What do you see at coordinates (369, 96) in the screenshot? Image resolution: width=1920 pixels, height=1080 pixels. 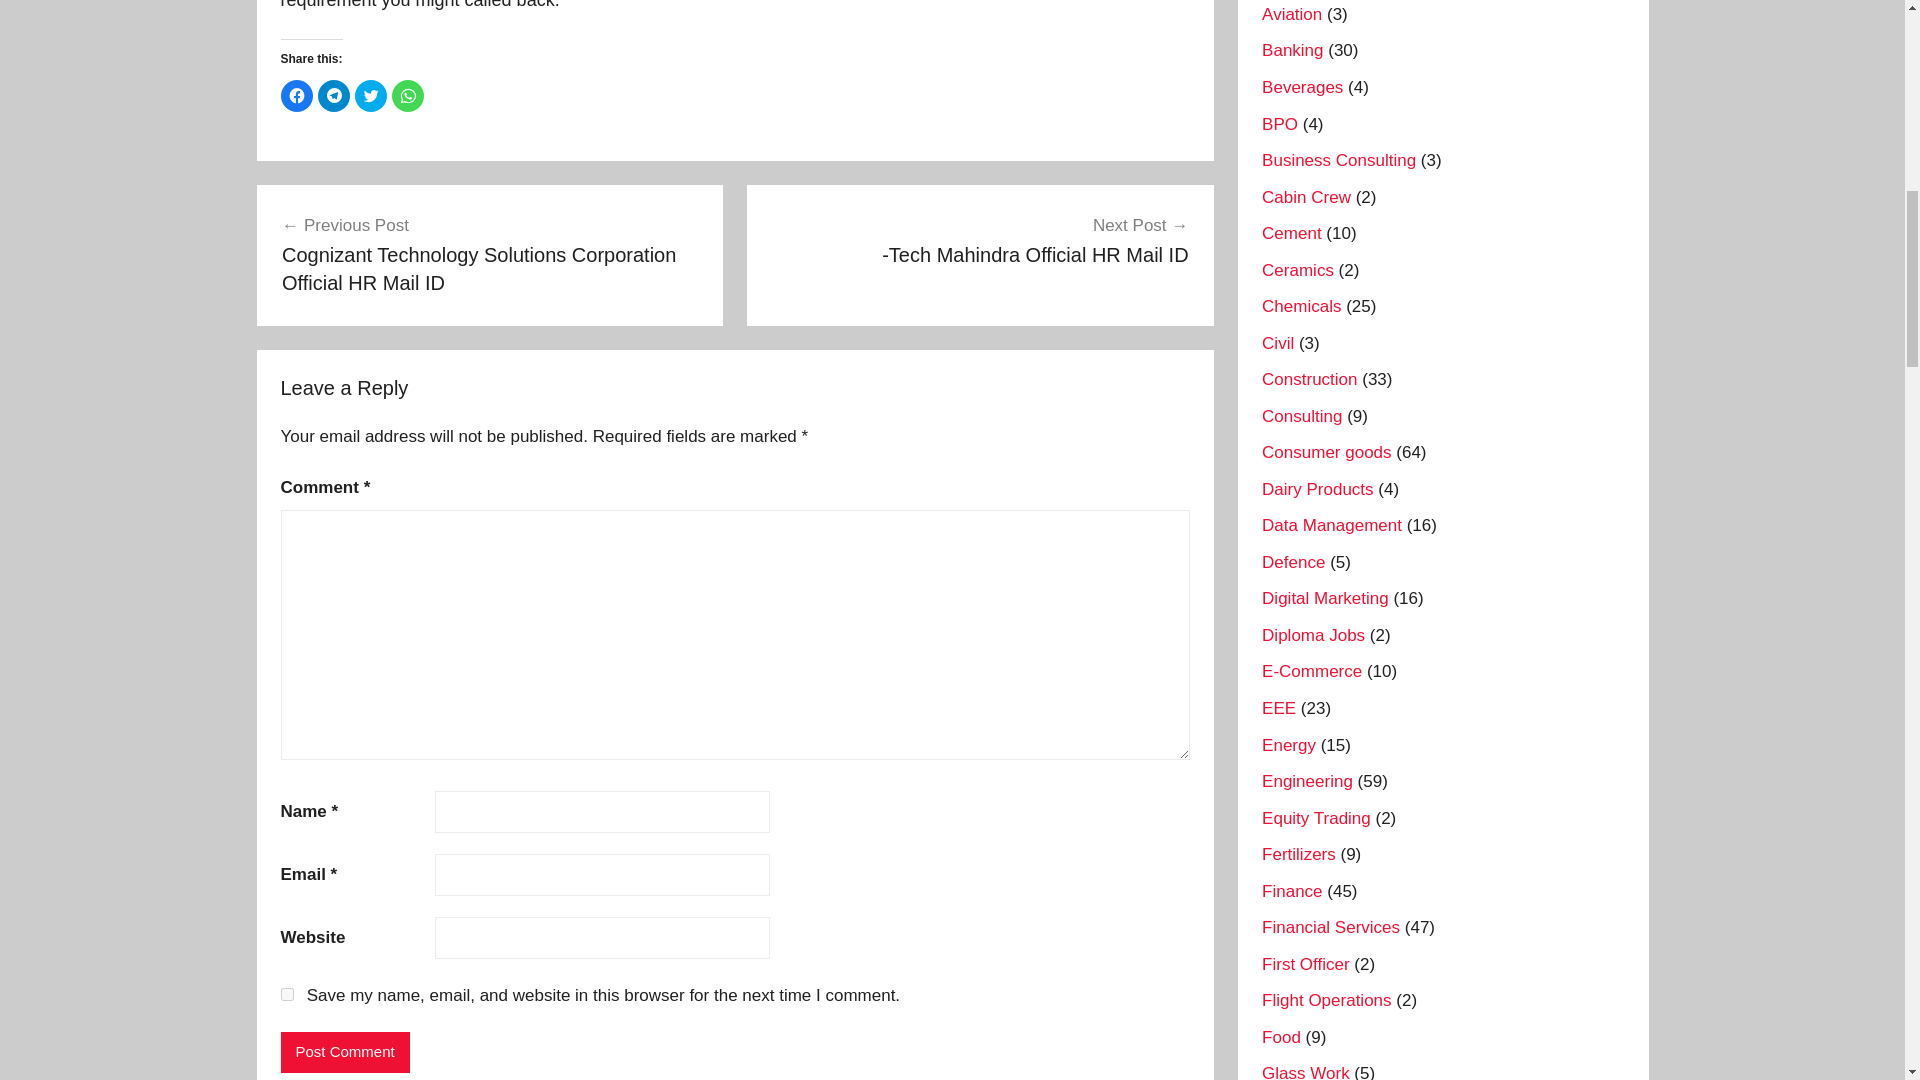 I see `Click to share on Twitter` at bounding box center [369, 96].